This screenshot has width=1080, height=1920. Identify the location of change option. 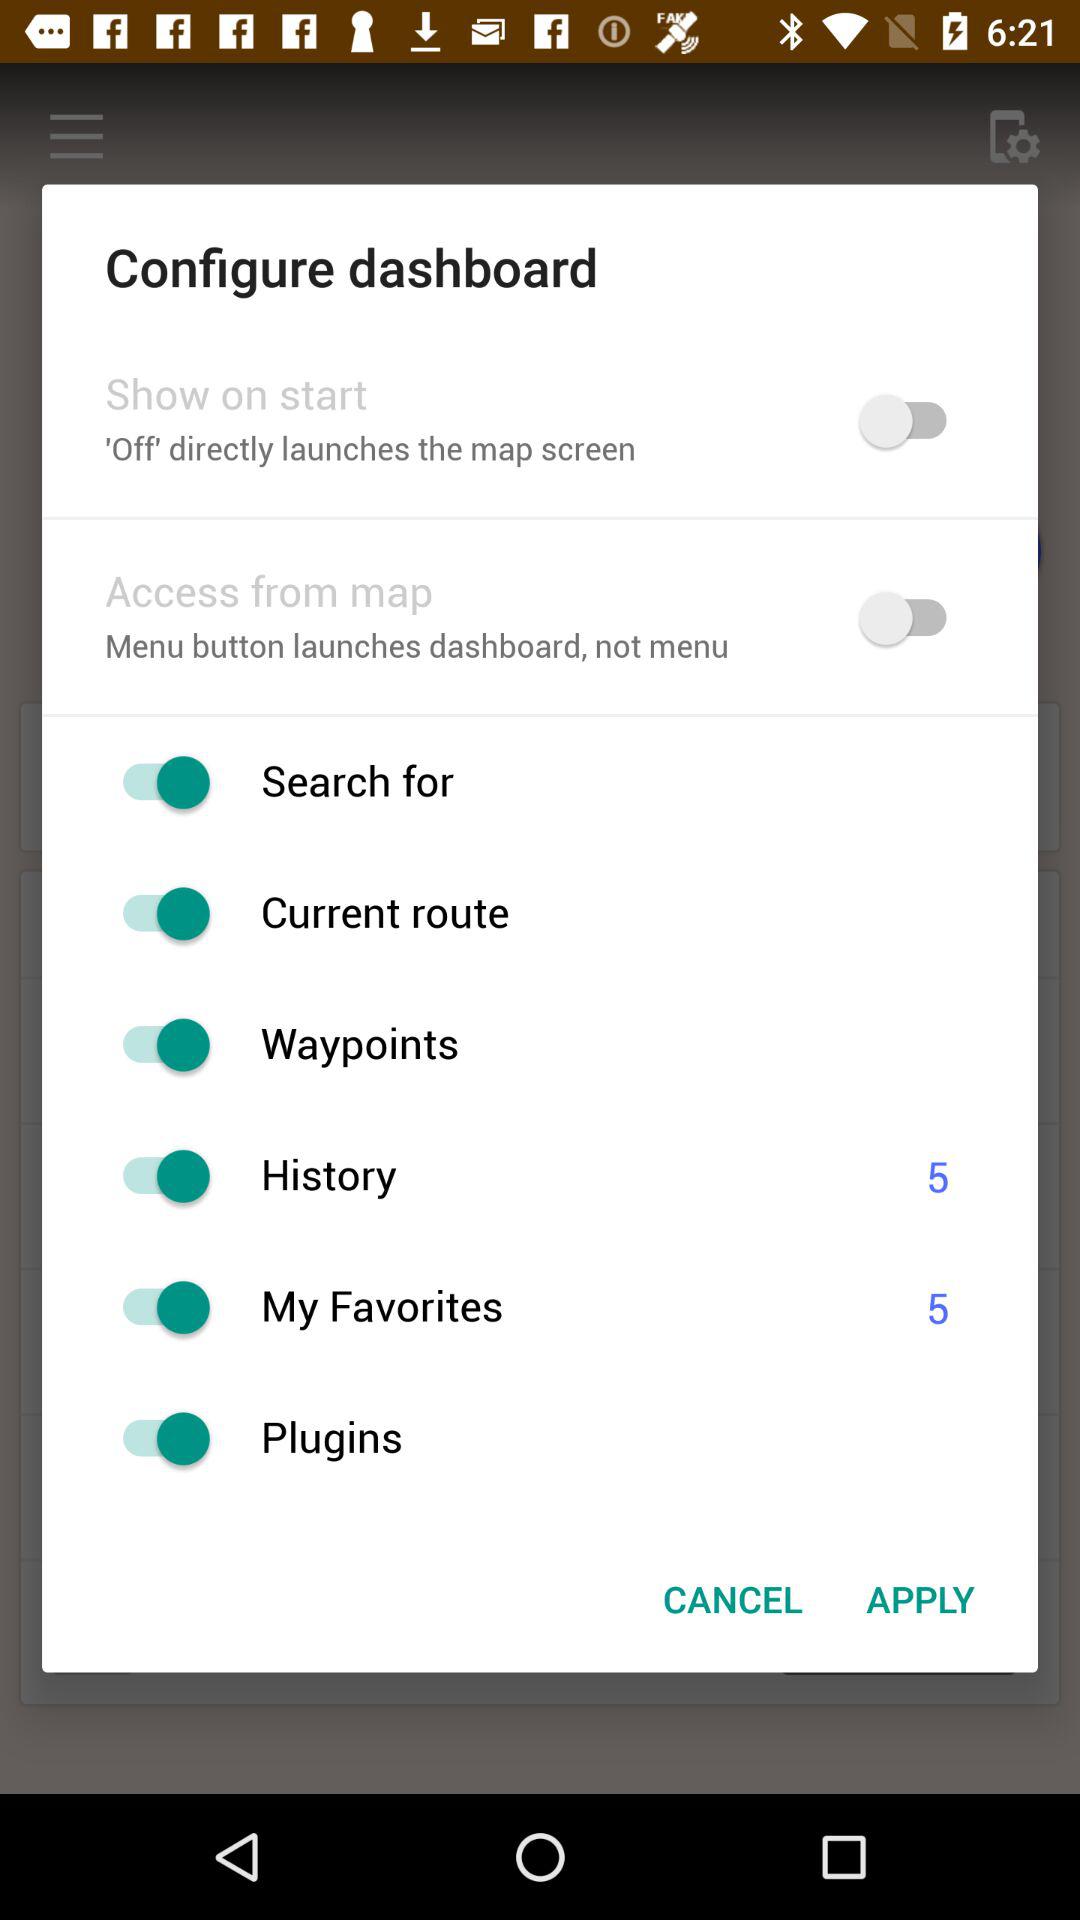
(156, 1044).